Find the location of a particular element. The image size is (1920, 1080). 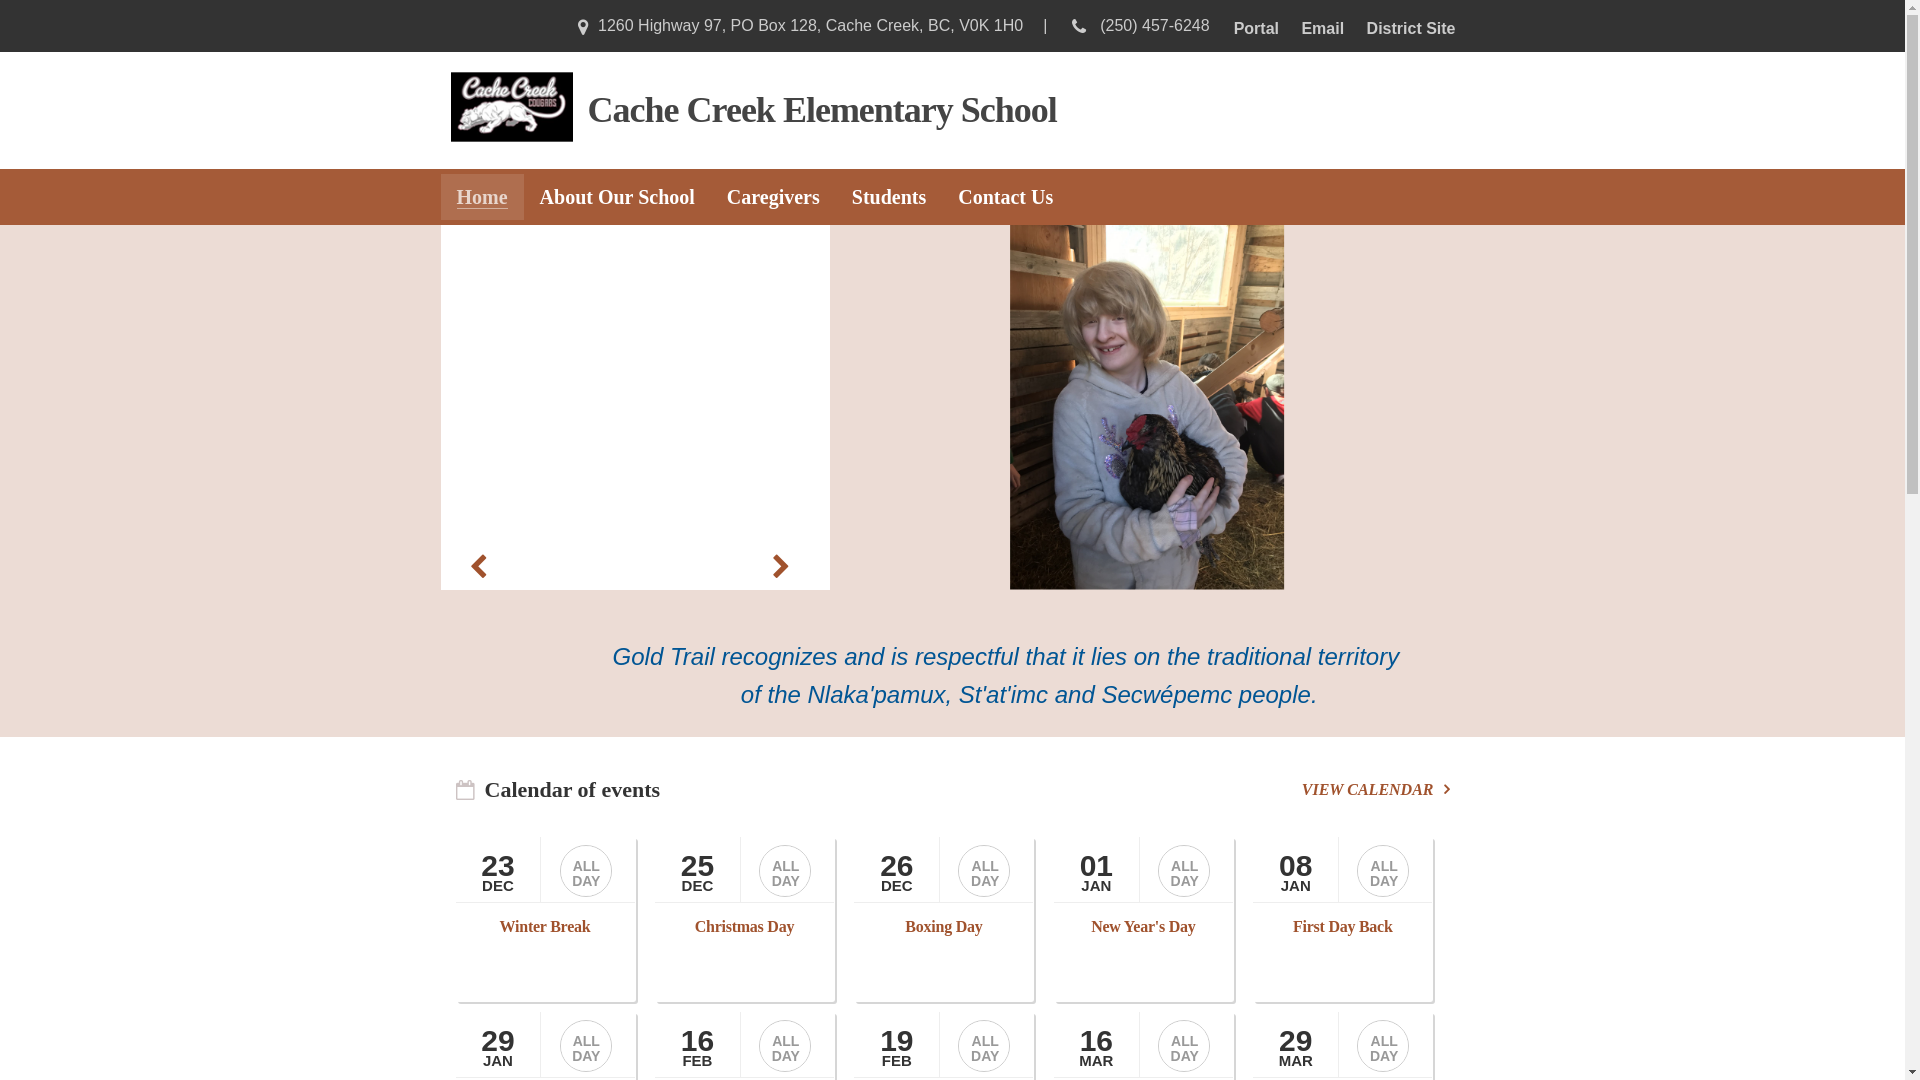

District Site is located at coordinates (1412, 28).